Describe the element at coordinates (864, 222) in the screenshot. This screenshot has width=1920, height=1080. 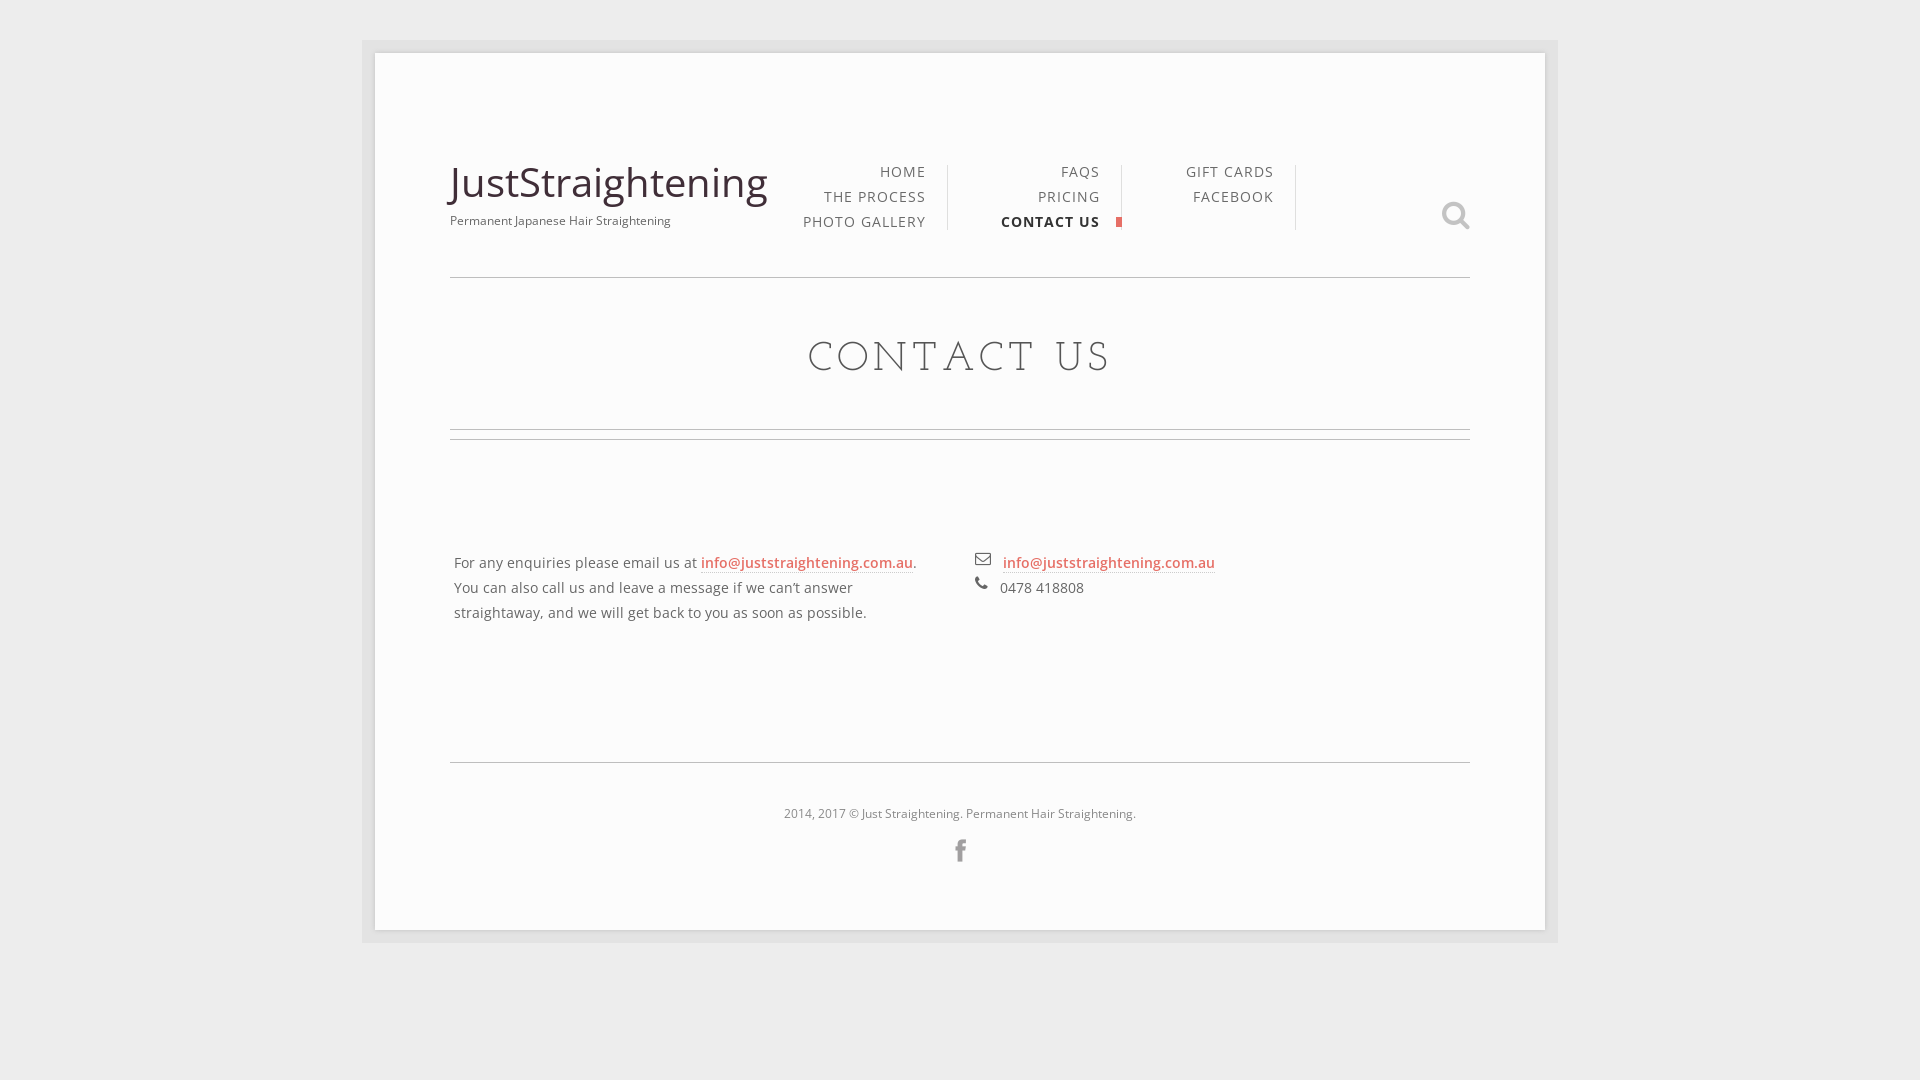
I see `PHOTO GALLERY` at that location.